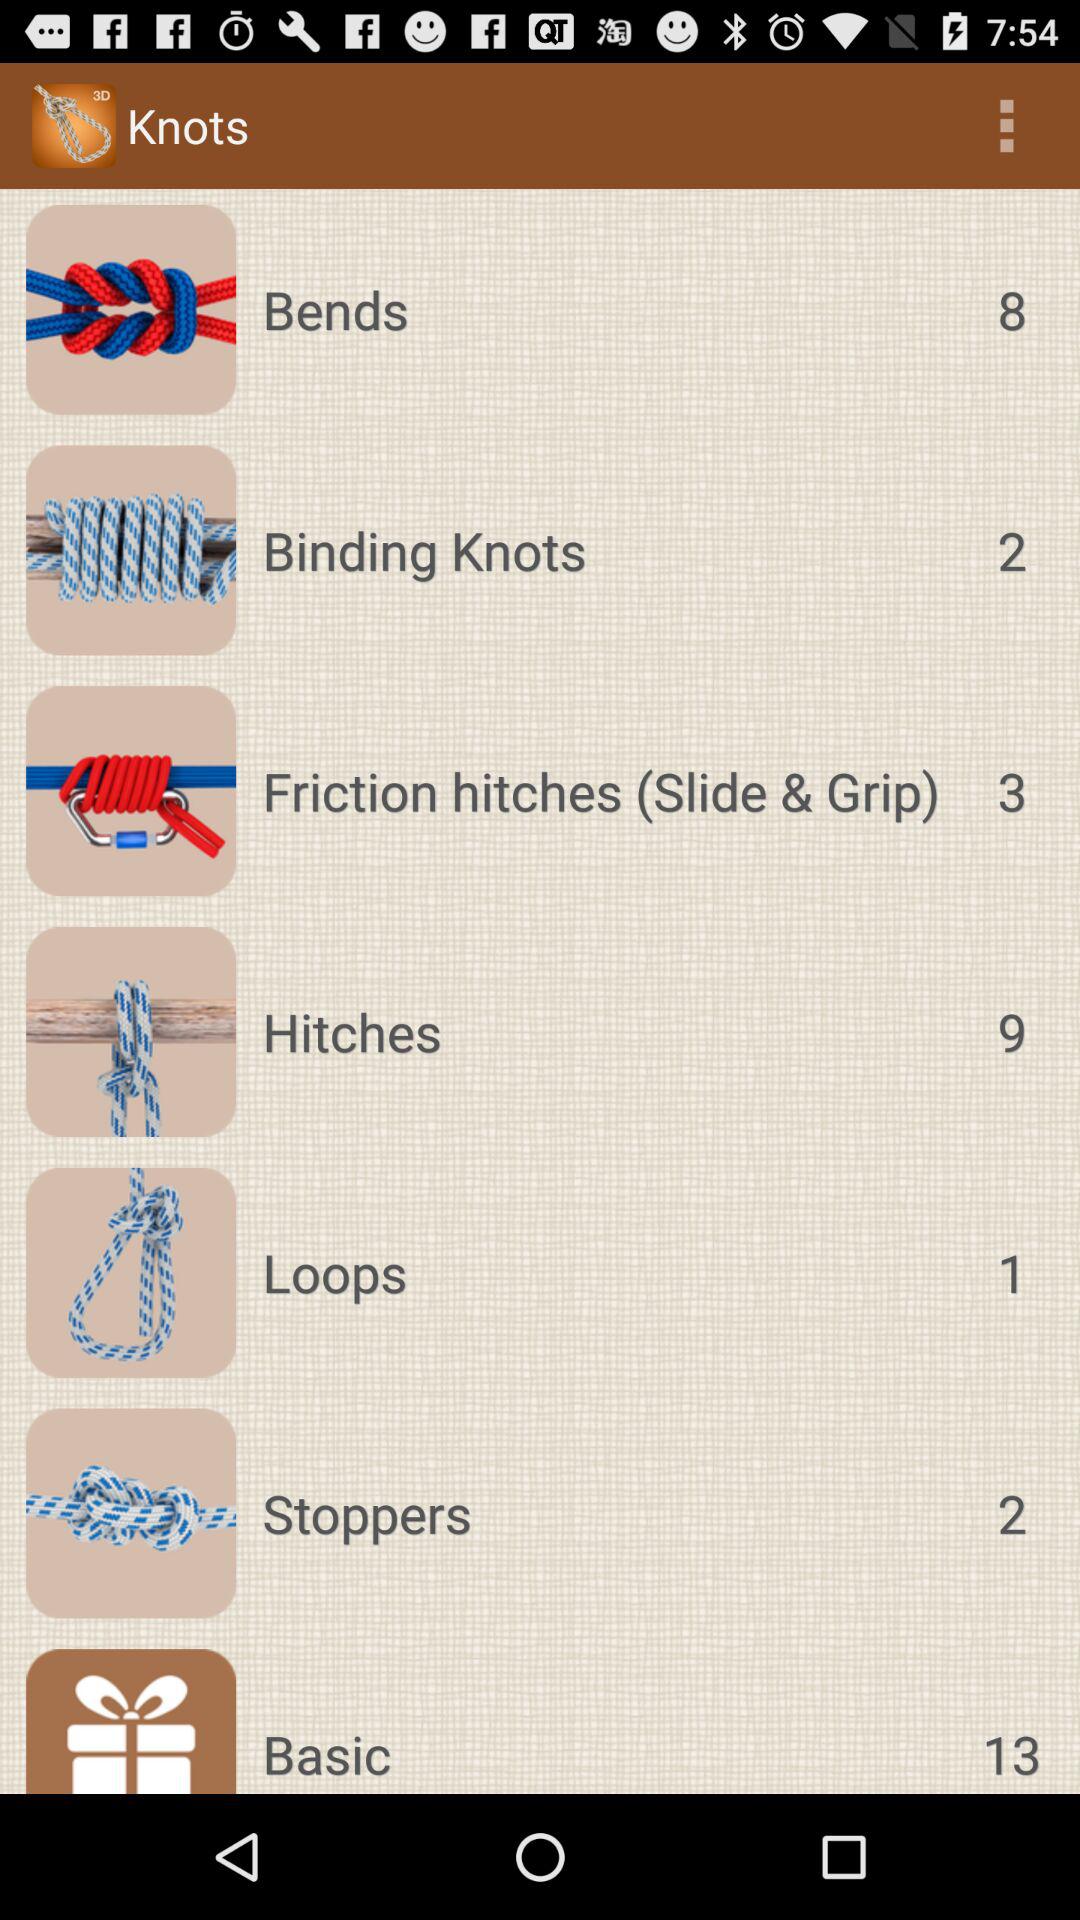 The image size is (1080, 1920). I want to click on click the icon above basic icon, so click(610, 1513).